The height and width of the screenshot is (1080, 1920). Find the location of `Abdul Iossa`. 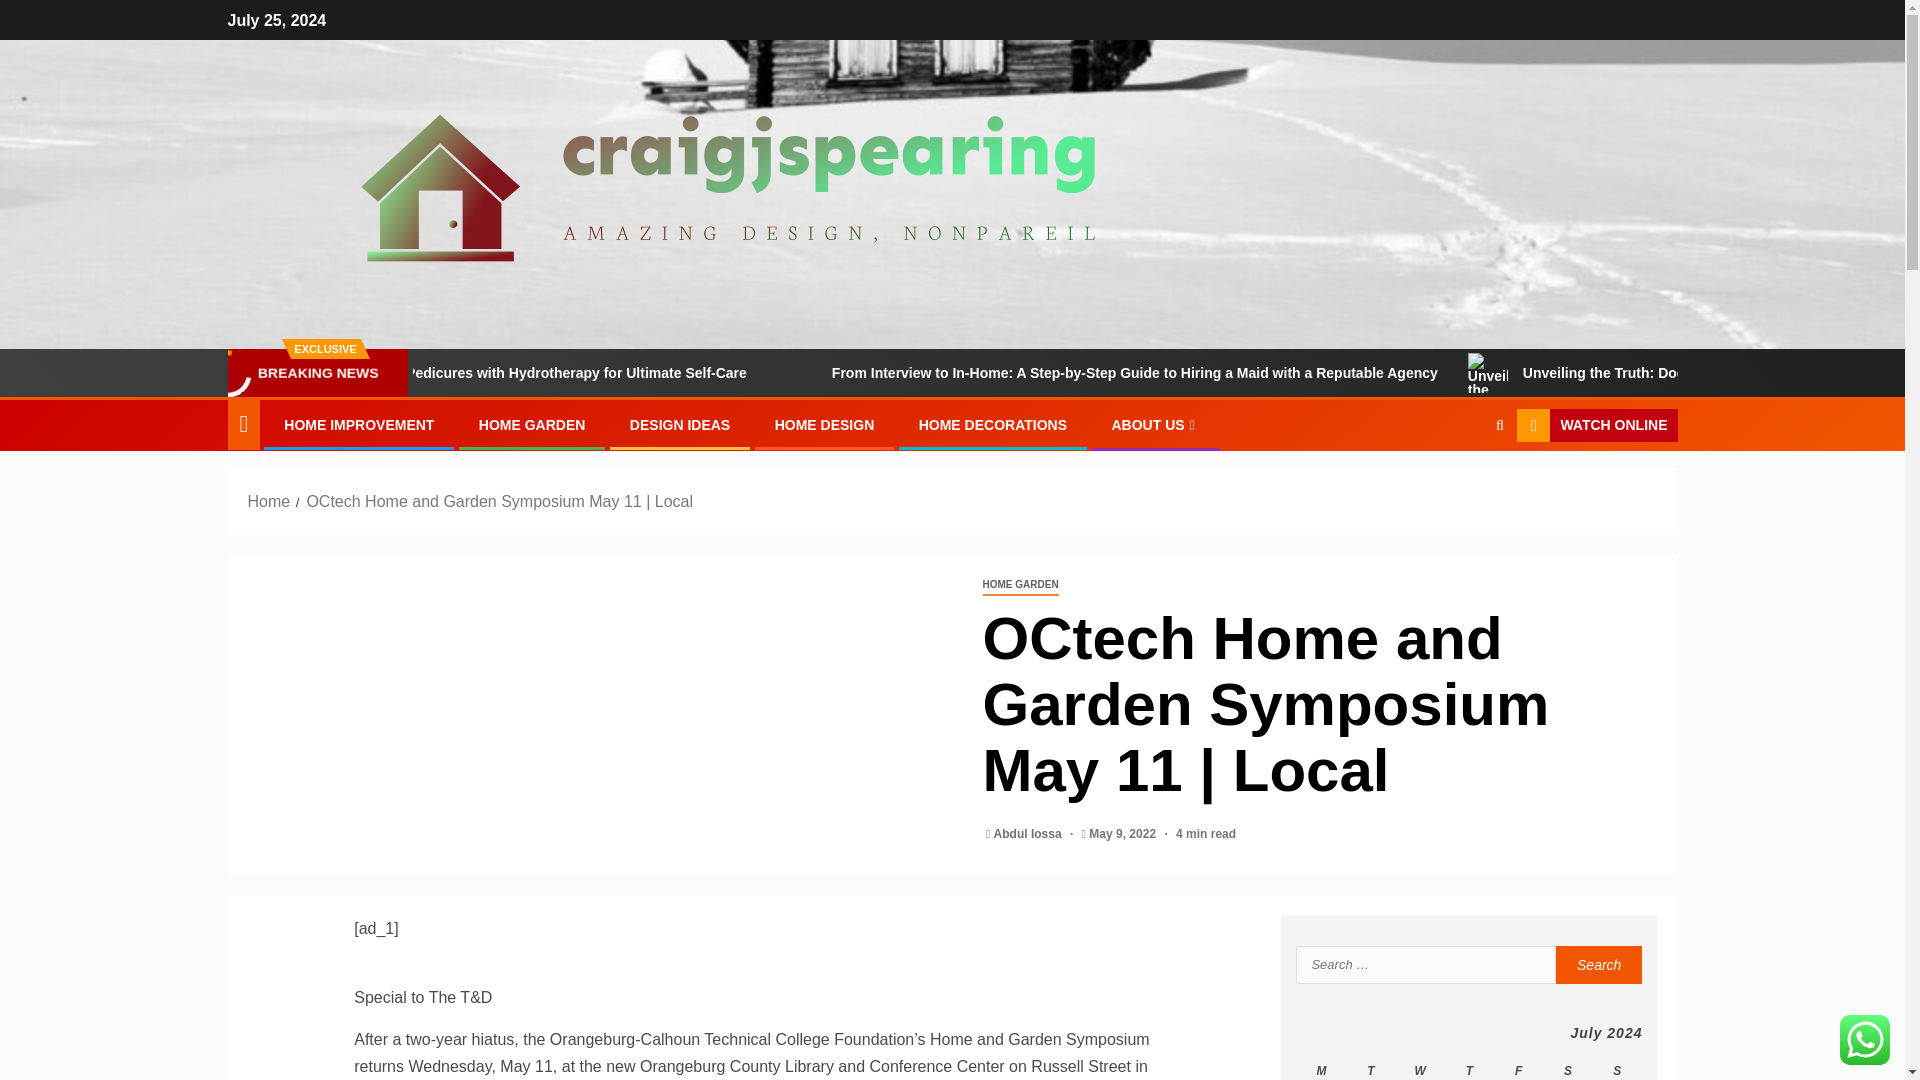

Abdul Iossa is located at coordinates (1030, 834).